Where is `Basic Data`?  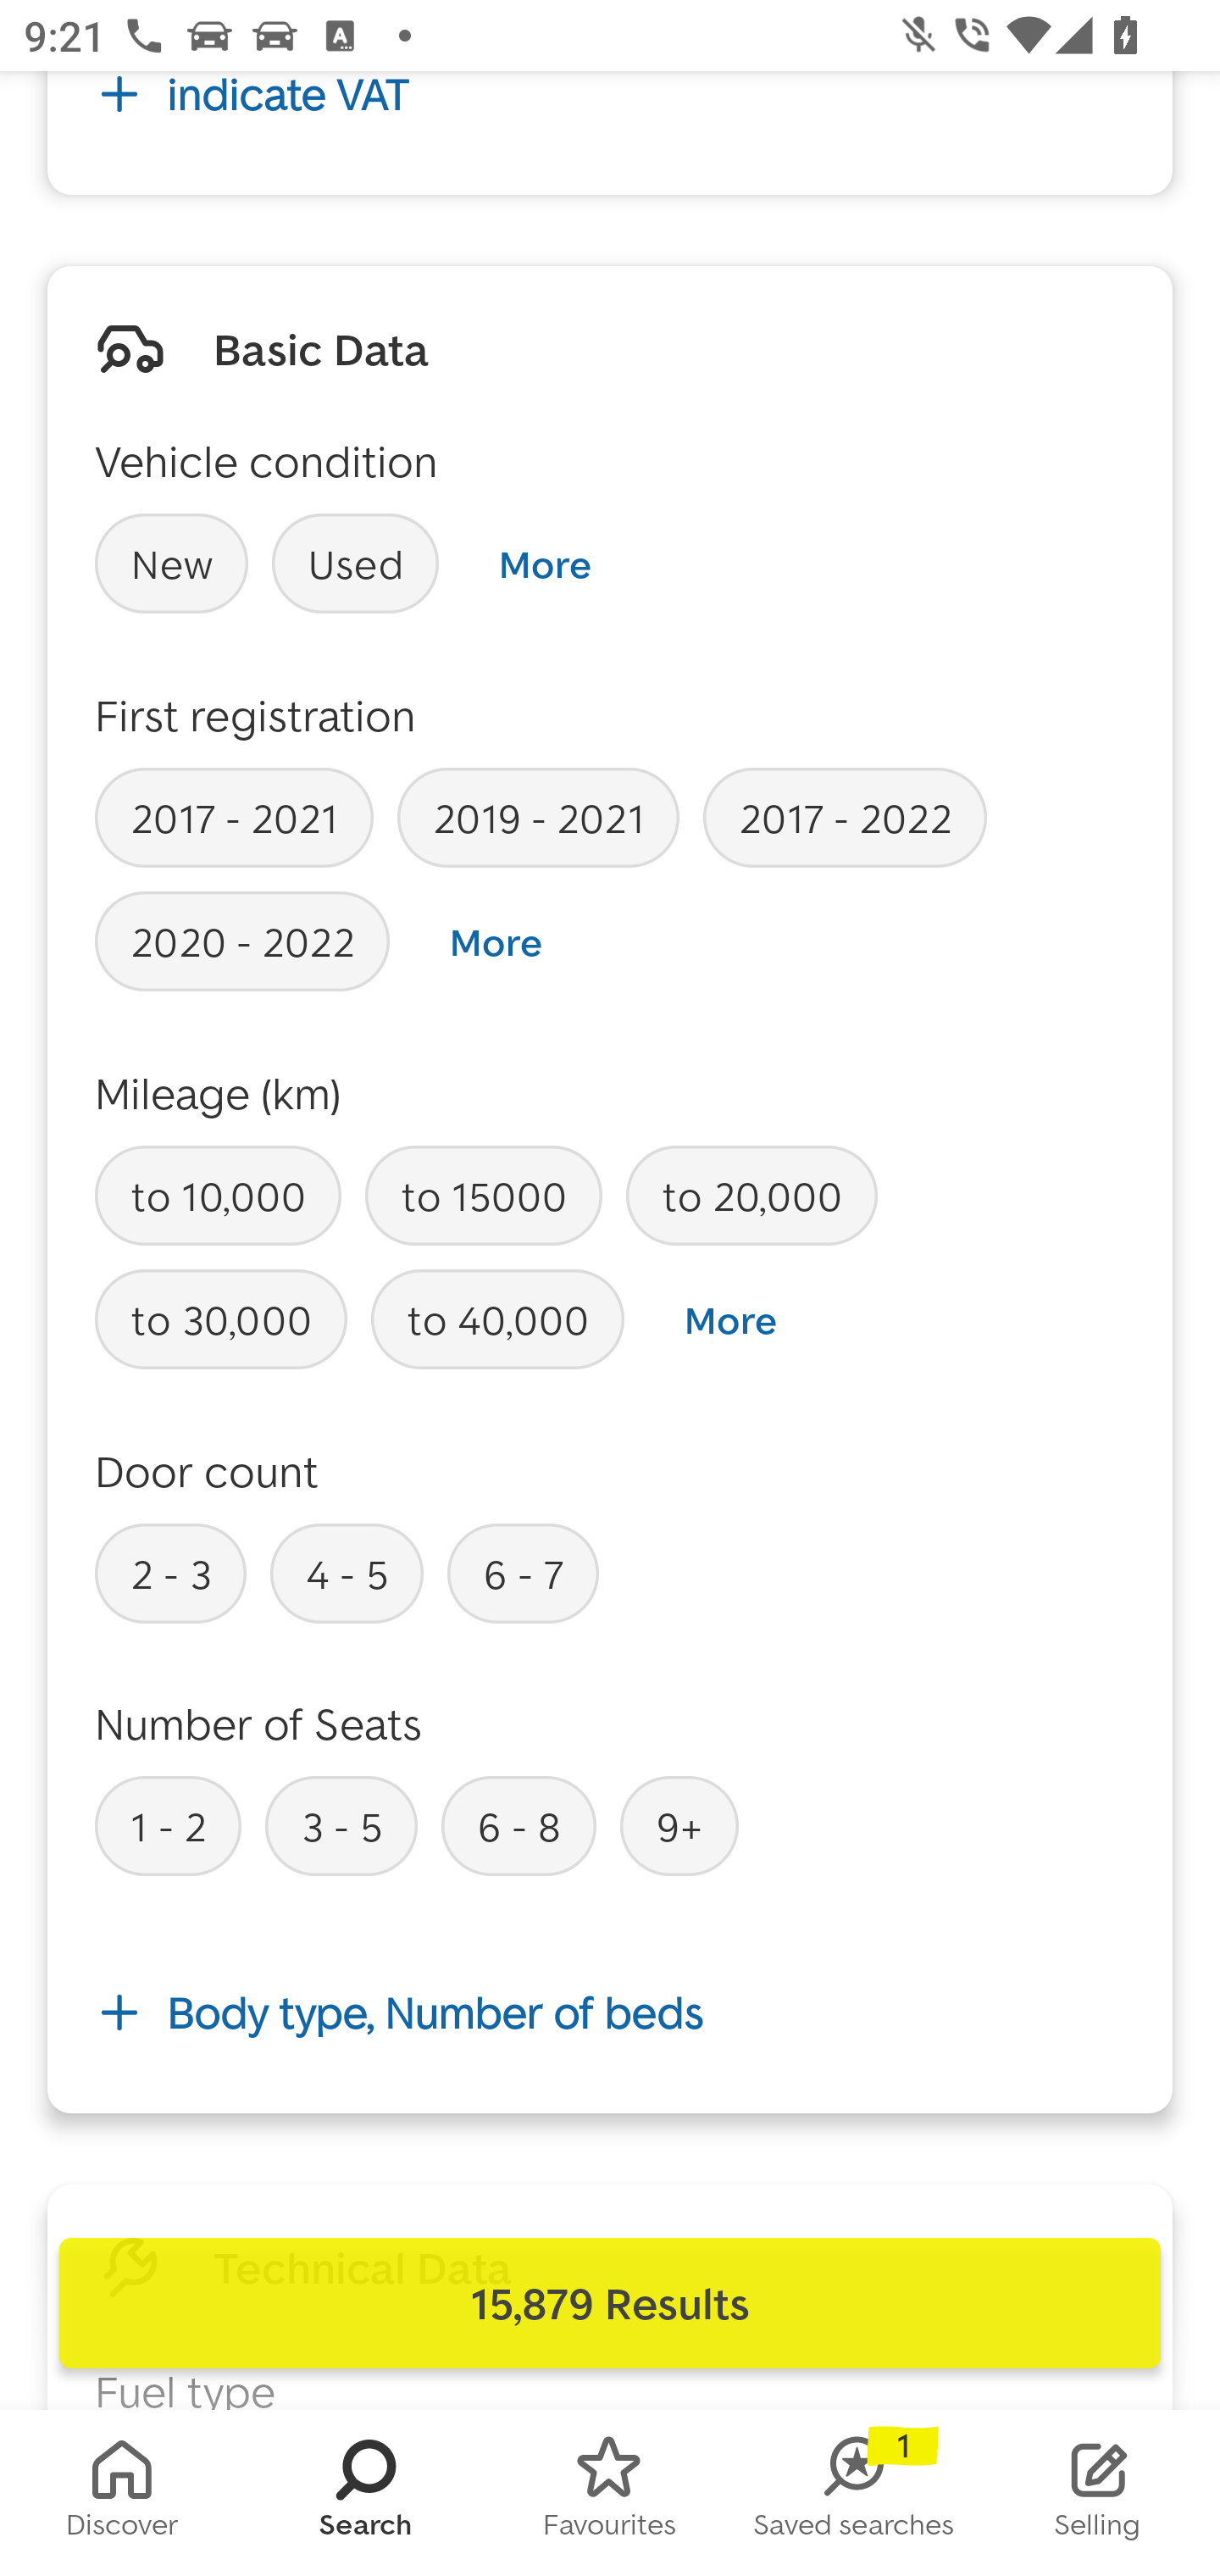
Basic Data is located at coordinates (320, 348).